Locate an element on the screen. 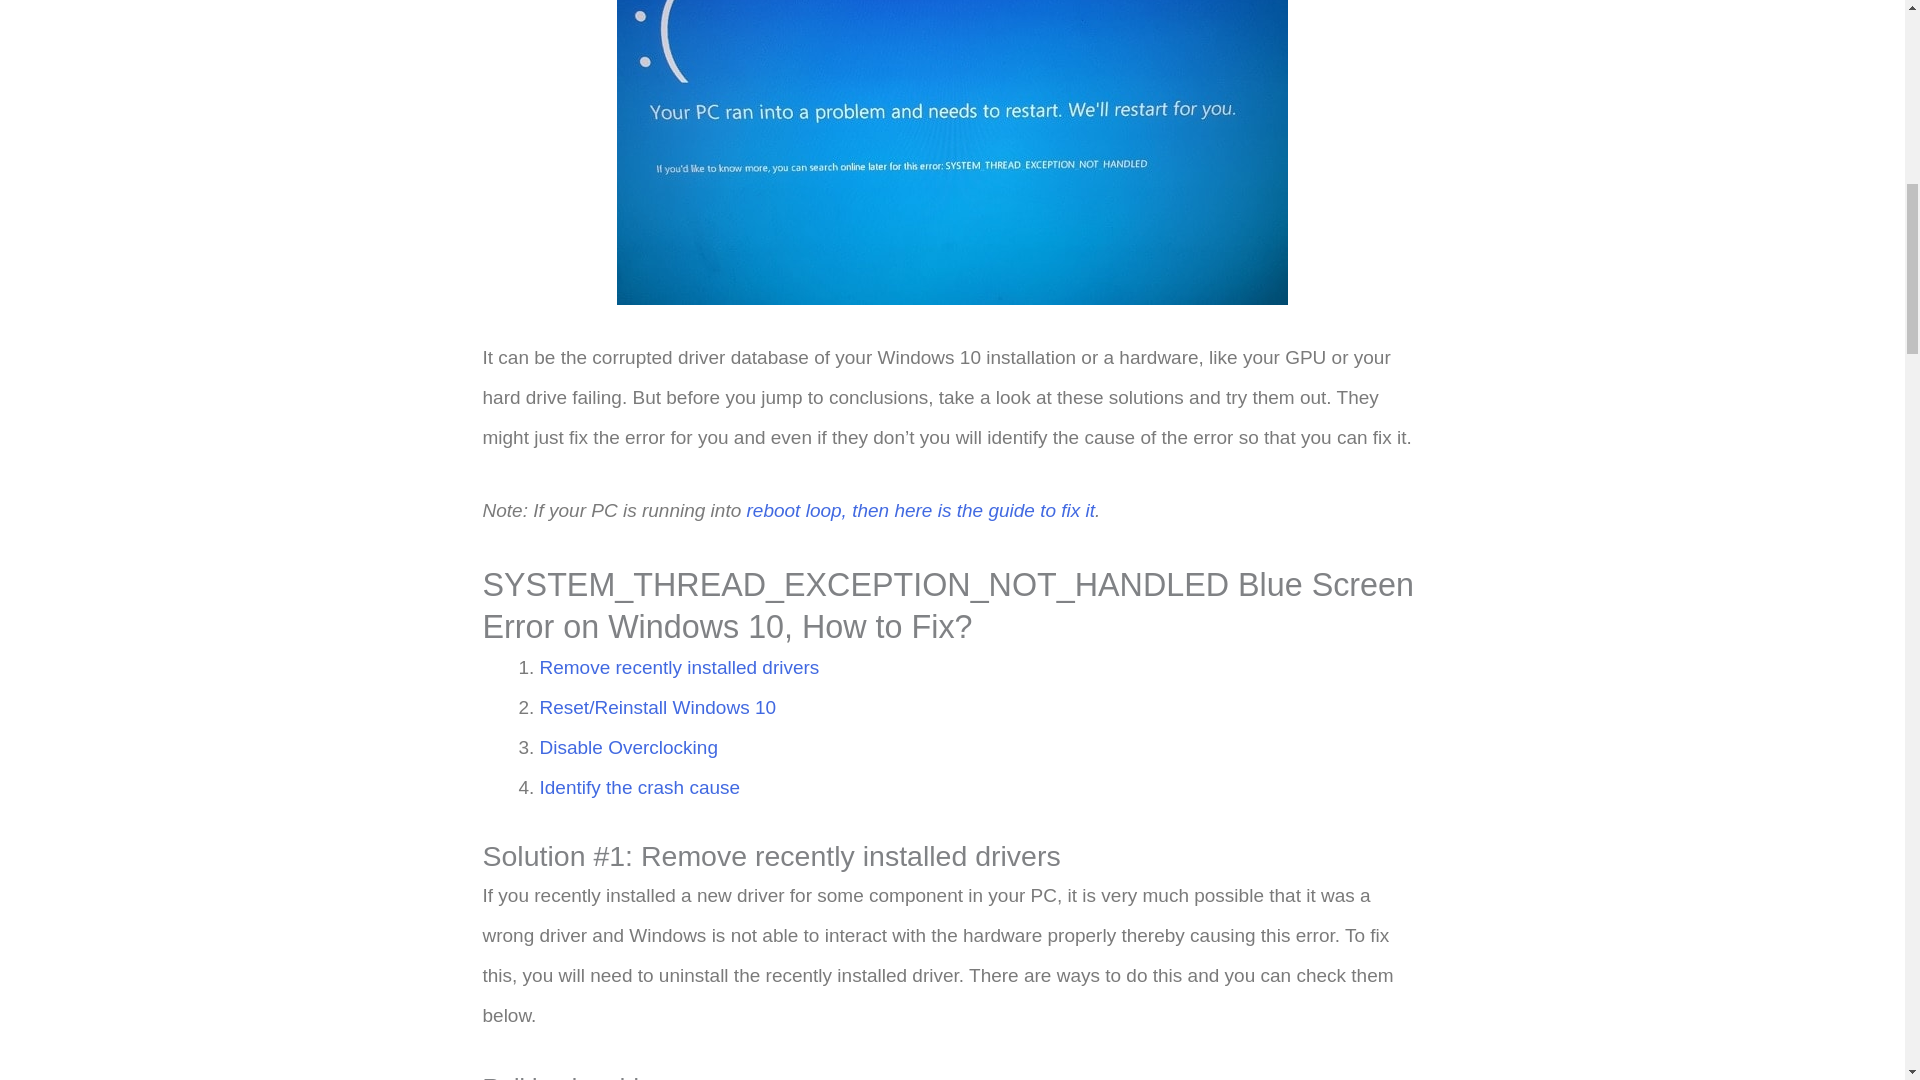 The width and height of the screenshot is (1920, 1080). Disable Overclocking is located at coordinates (628, 747).